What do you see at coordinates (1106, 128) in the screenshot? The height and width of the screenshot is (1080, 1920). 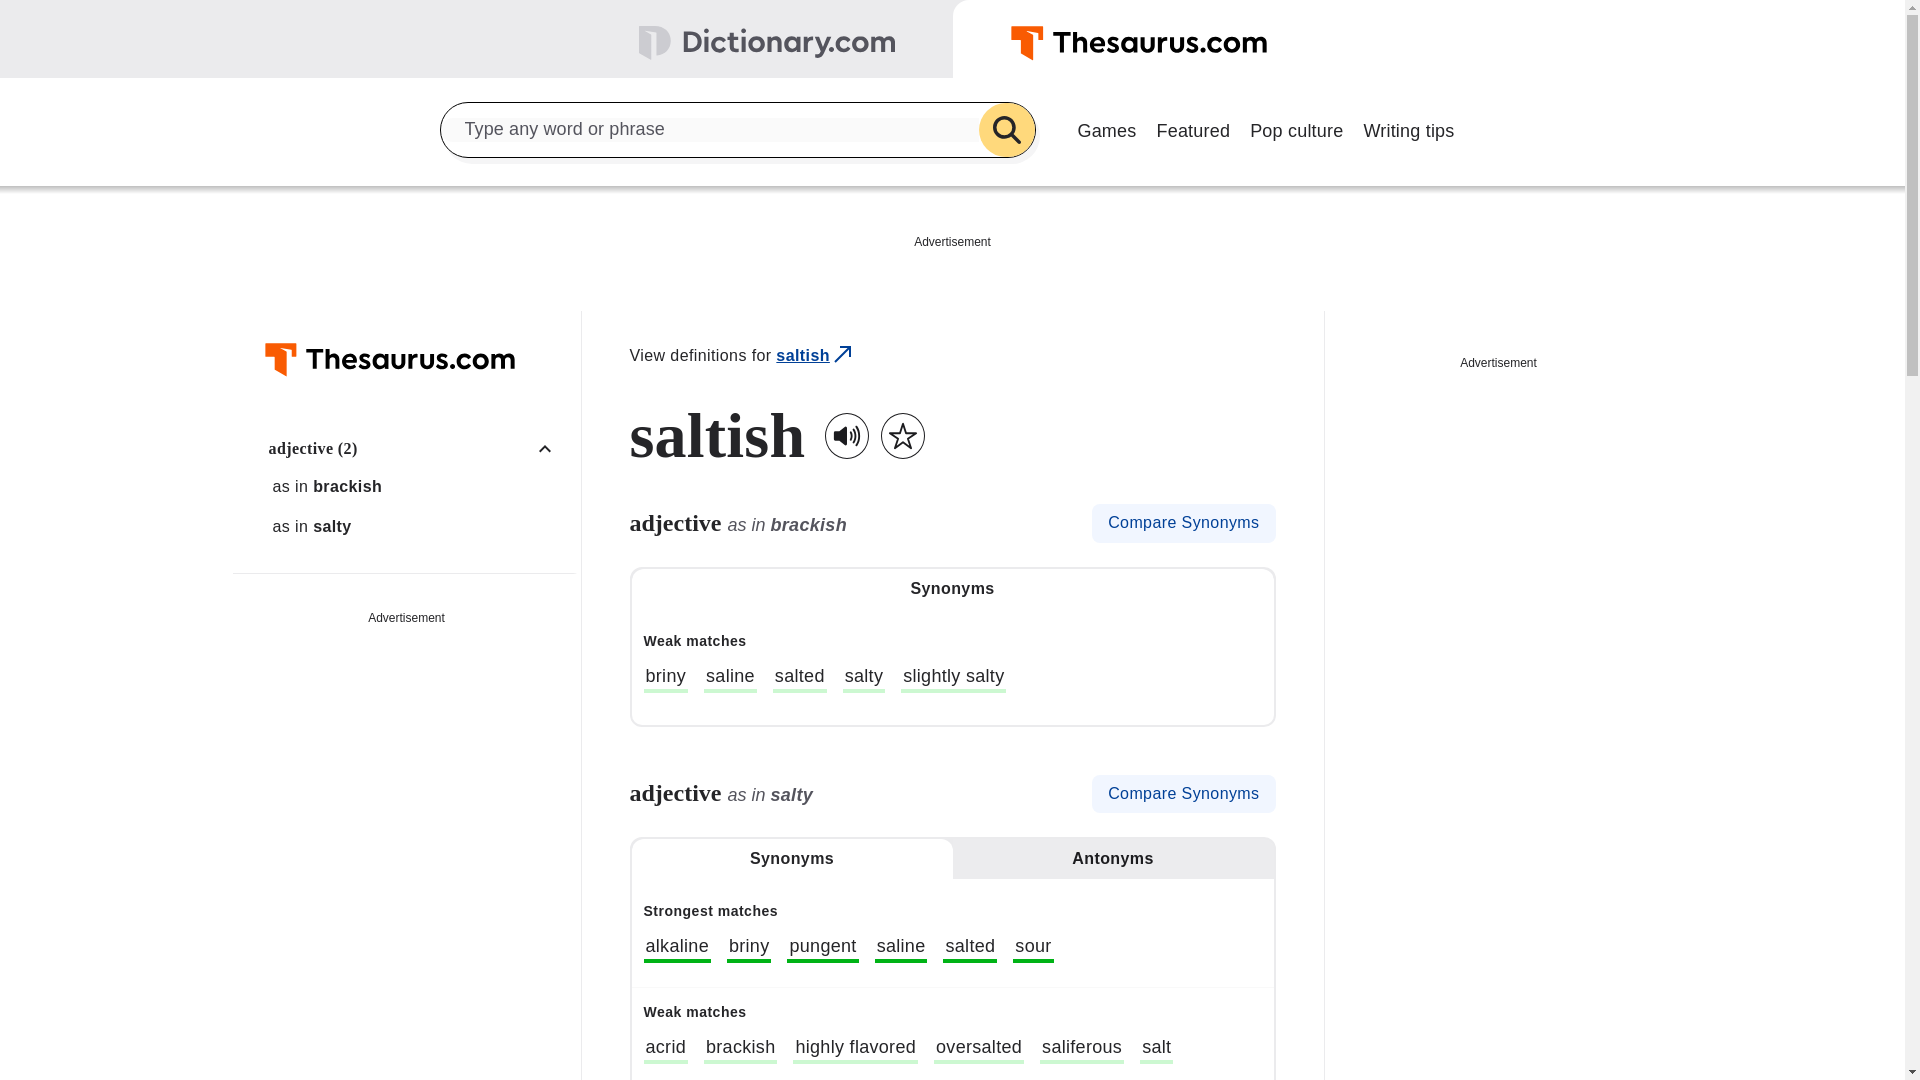 I see `Games` at bounding box center [1106, 128].